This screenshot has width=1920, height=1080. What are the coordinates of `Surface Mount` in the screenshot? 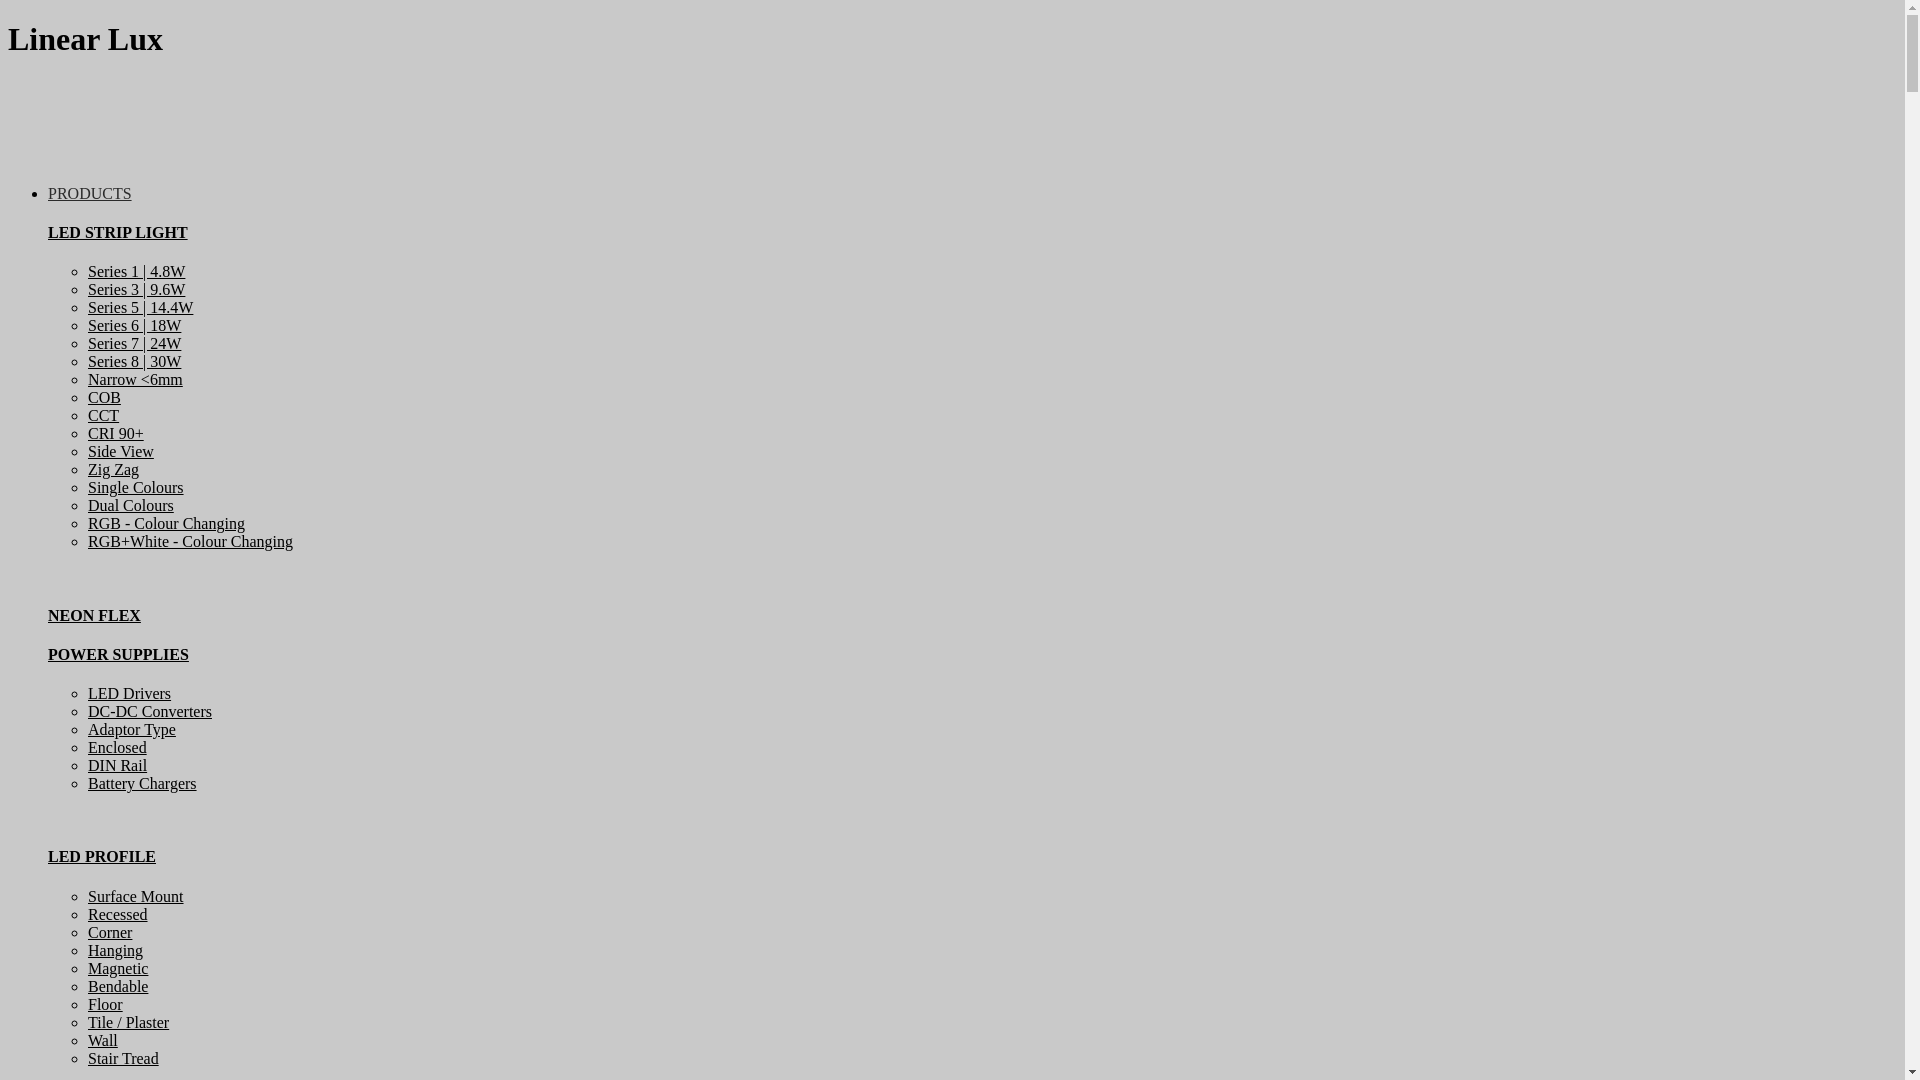 It's located at (136, 896).